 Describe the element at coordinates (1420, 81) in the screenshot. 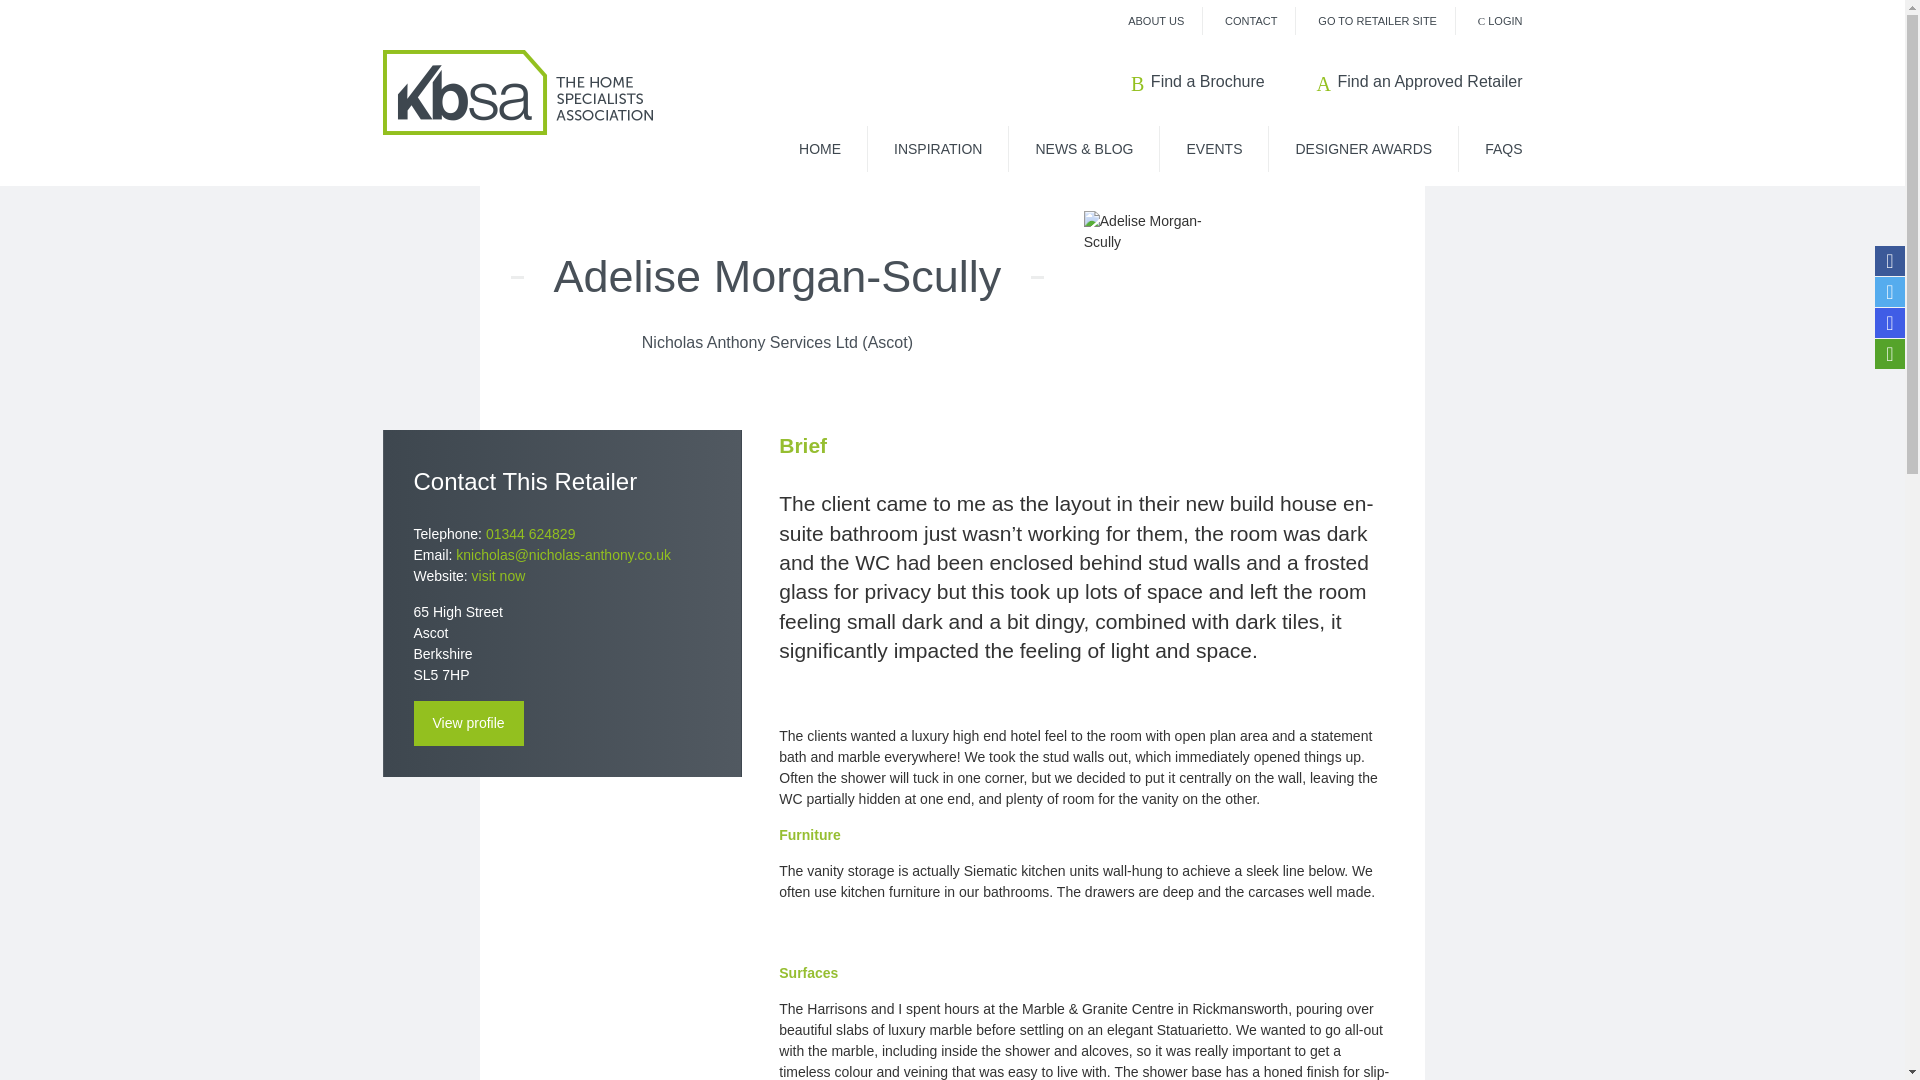

I see `Find an Approved Retailer` at that location.